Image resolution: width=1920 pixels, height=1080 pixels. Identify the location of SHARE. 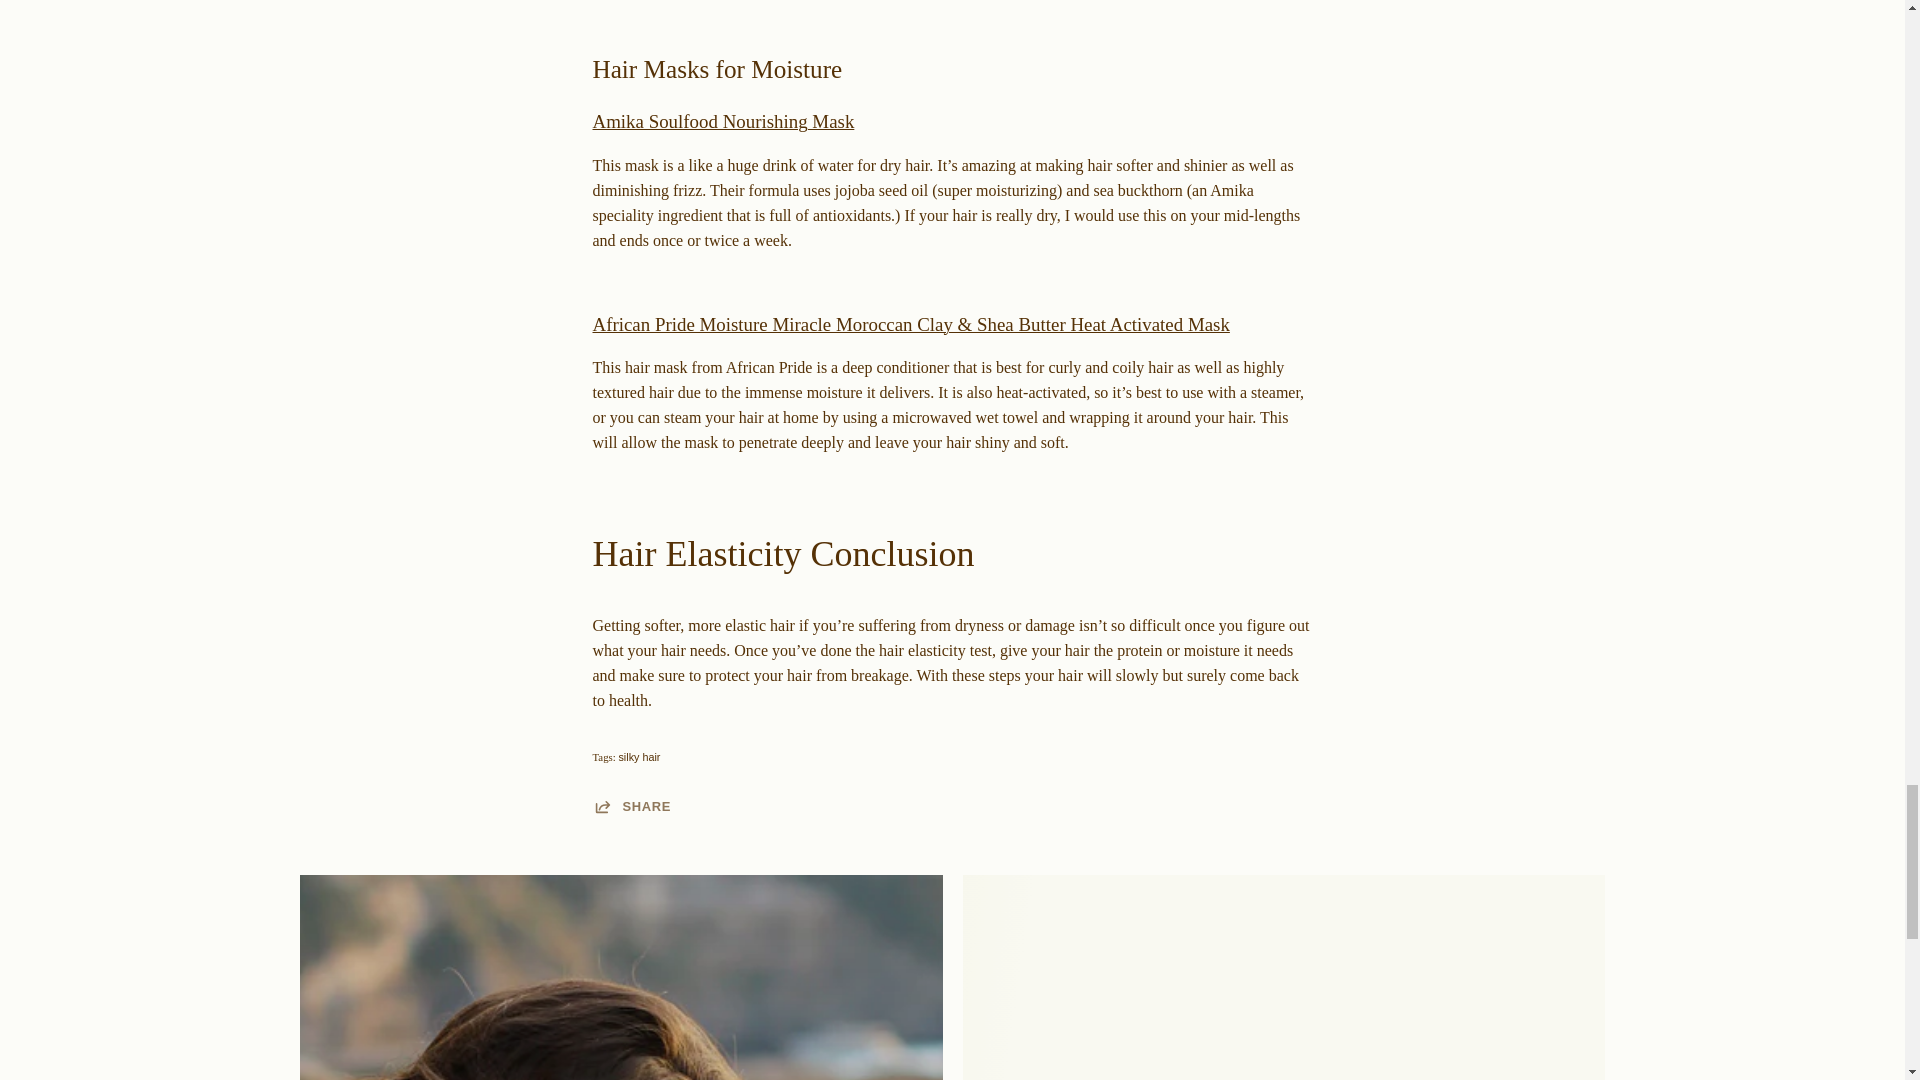
(630, 806).